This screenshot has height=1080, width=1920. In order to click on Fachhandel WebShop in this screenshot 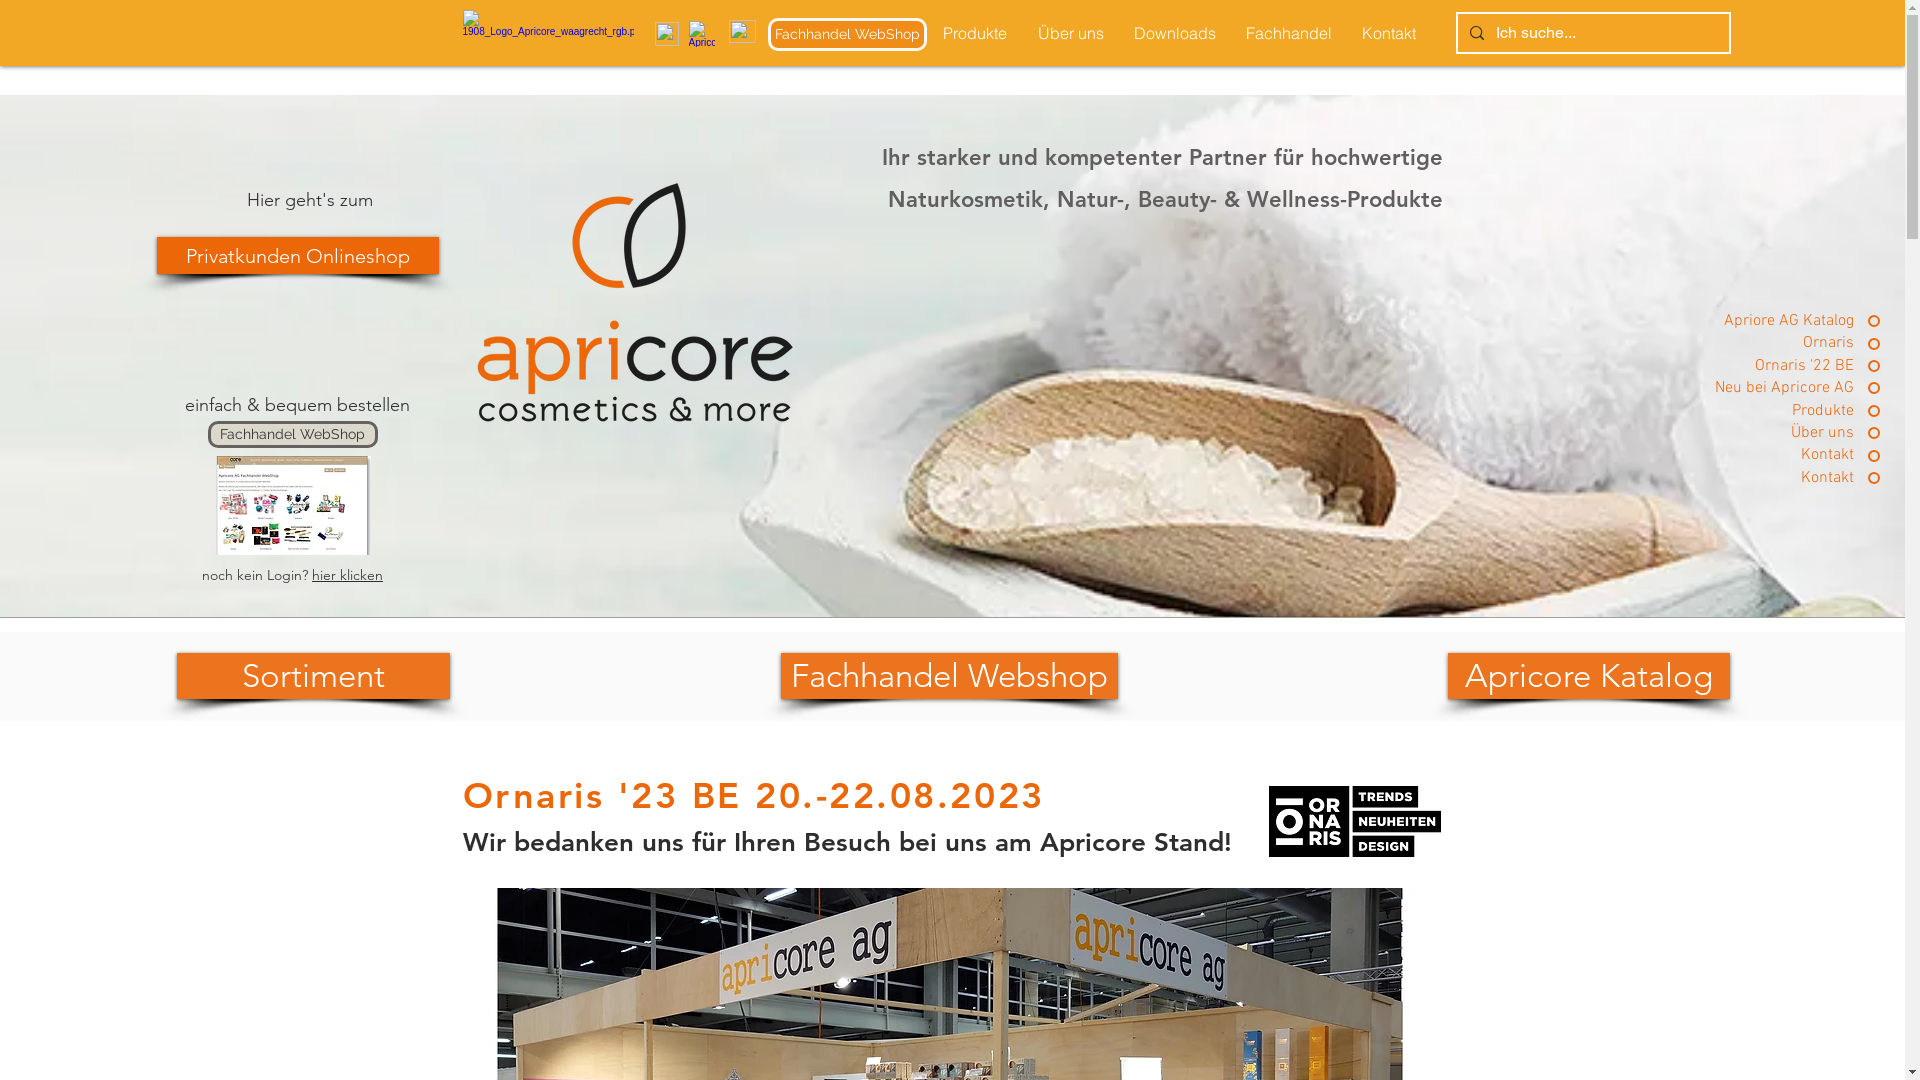, I will do `click(293, 434)`.